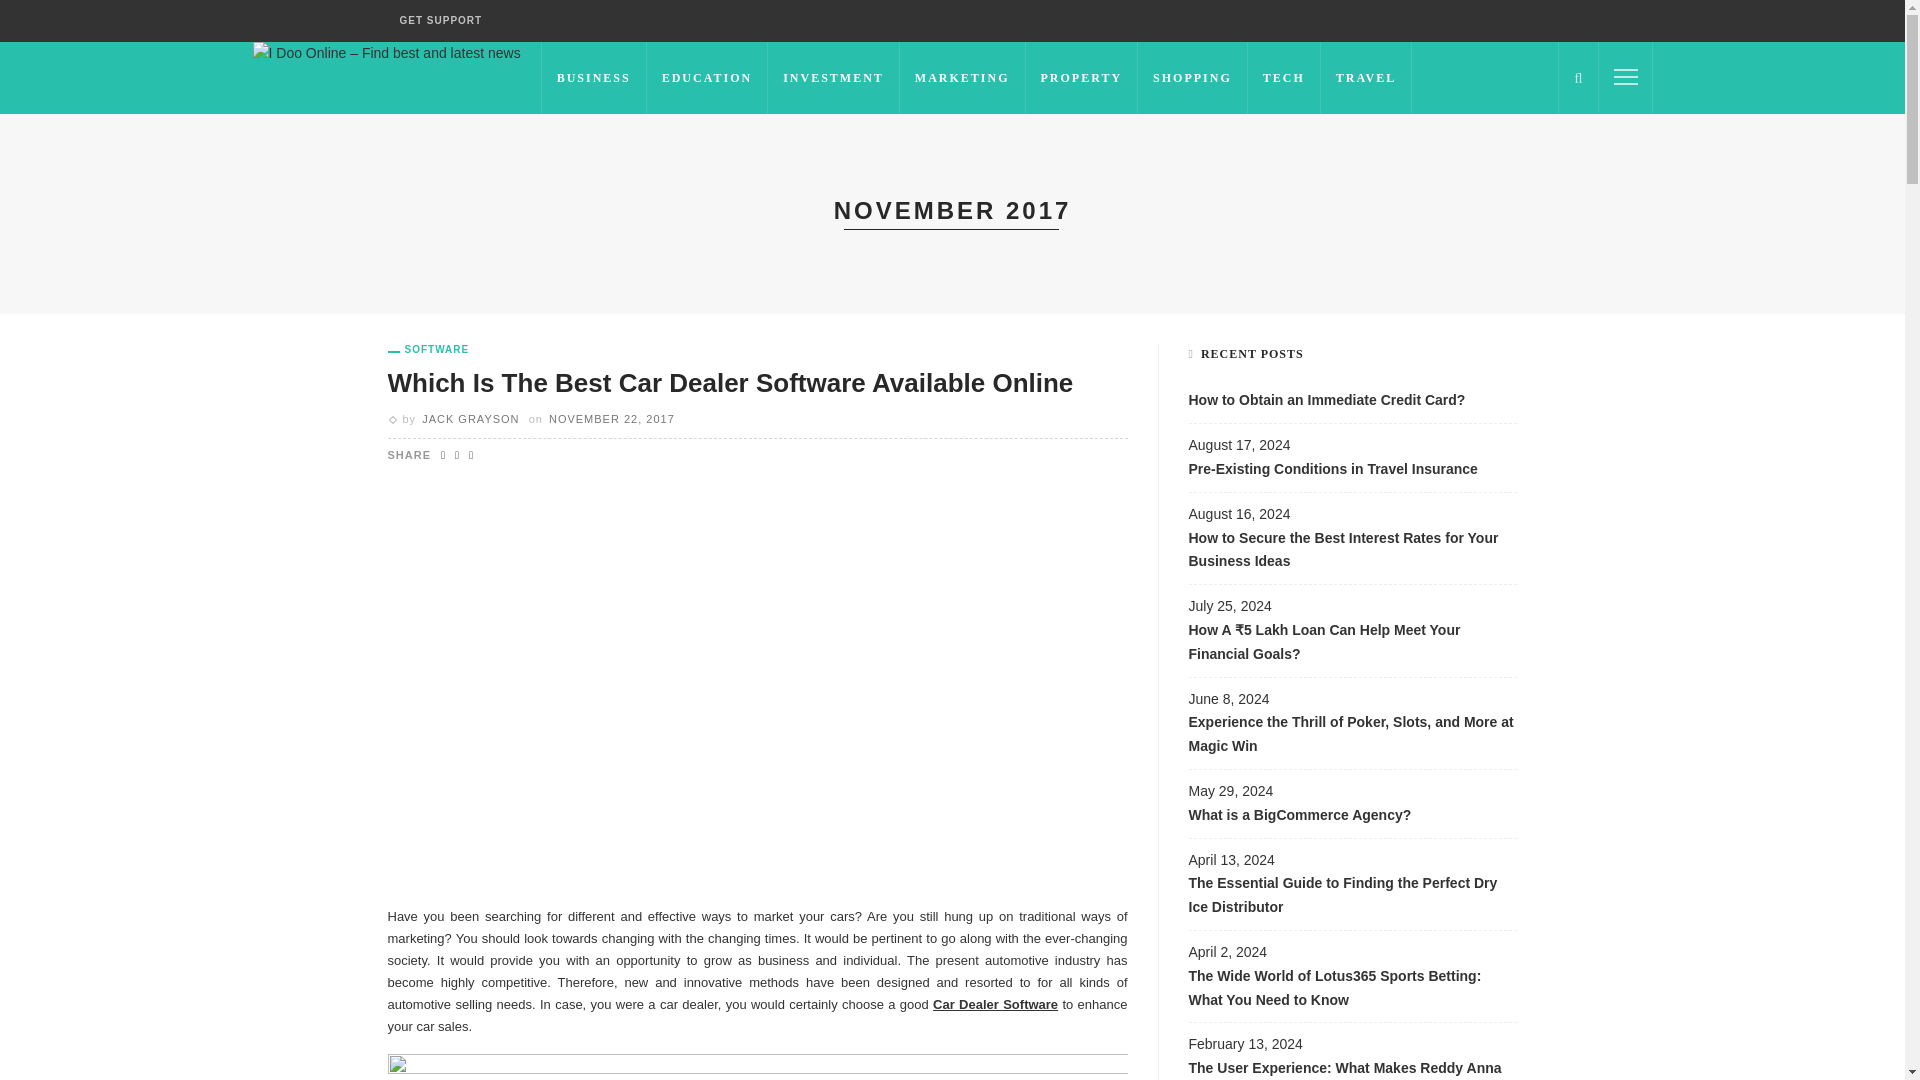 The height and width of the screenshot is (1080, 1920). Describe the element at coordinates (730, 383) in the screenshot. I see `Which Is The Best Car Dealer Software Available Online` at that location.